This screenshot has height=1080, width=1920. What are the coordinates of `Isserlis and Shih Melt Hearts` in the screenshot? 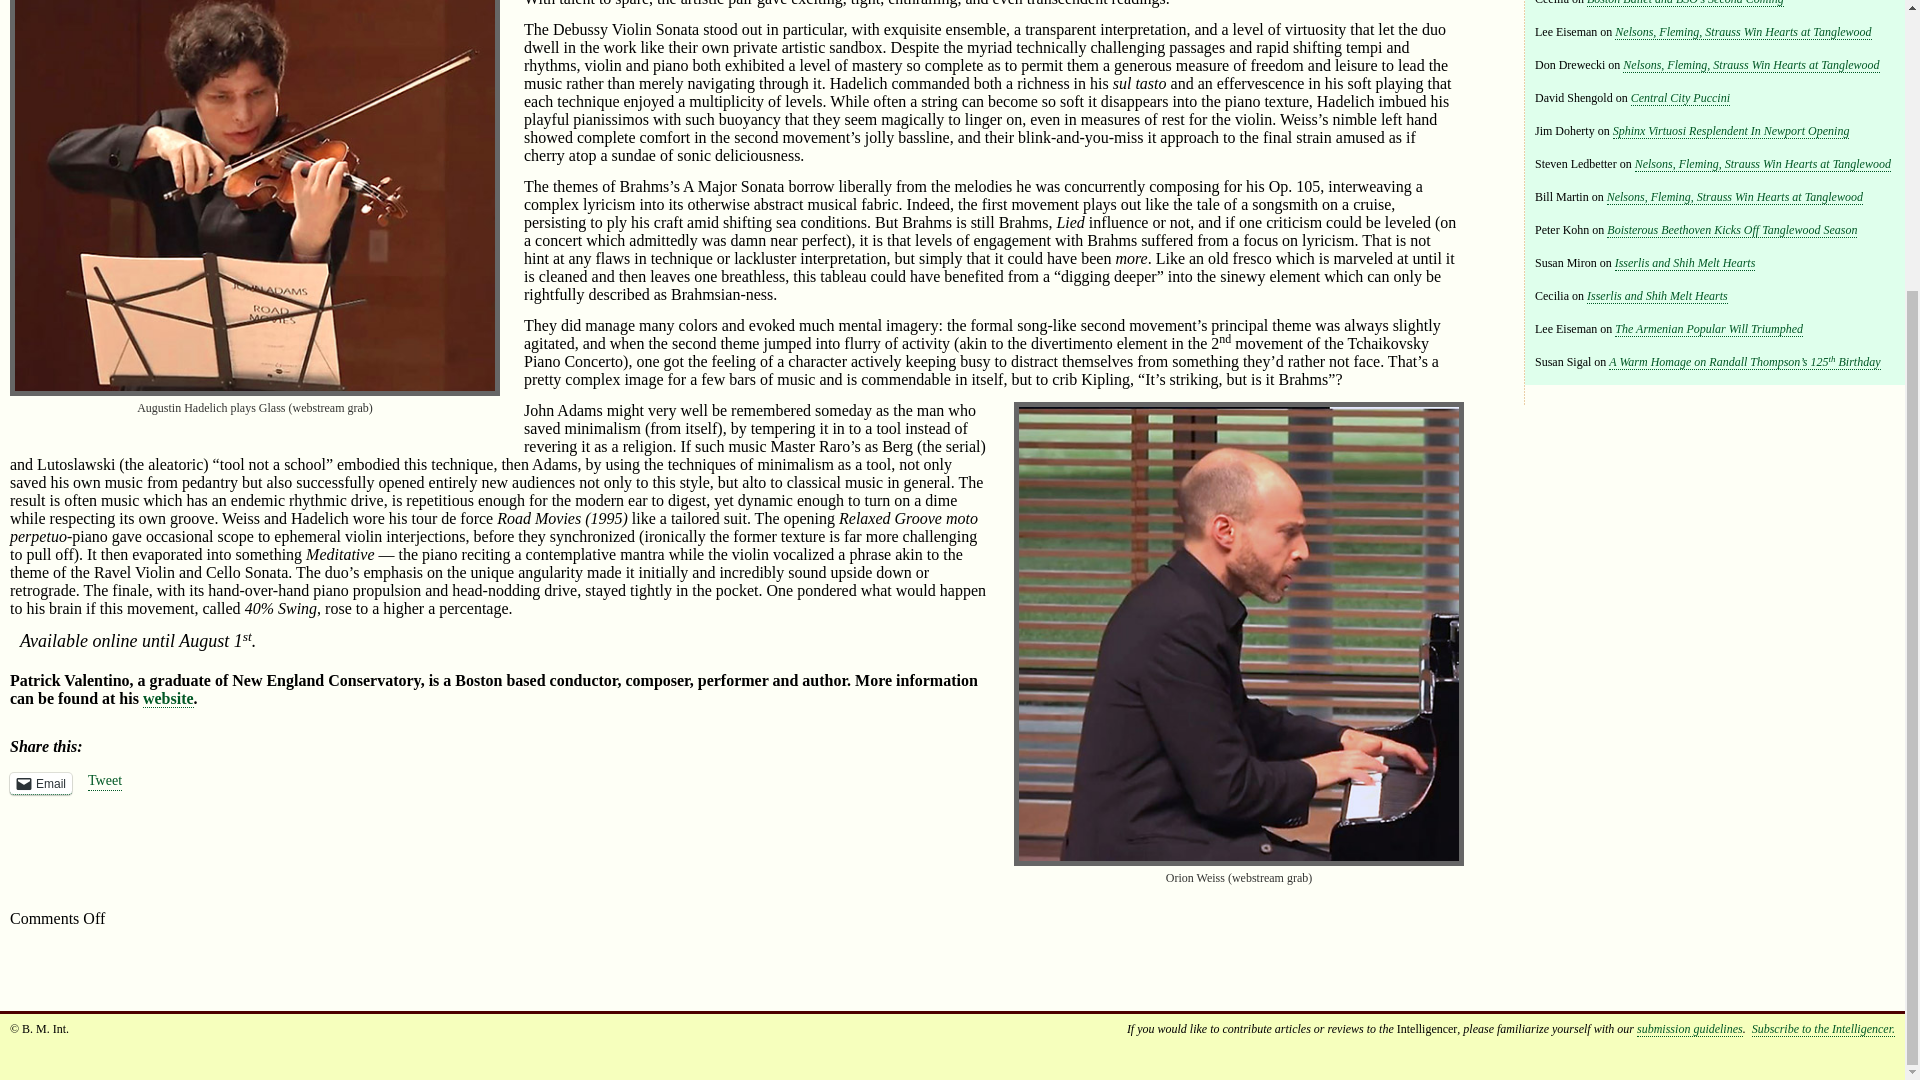 It's located at (1658, 296).